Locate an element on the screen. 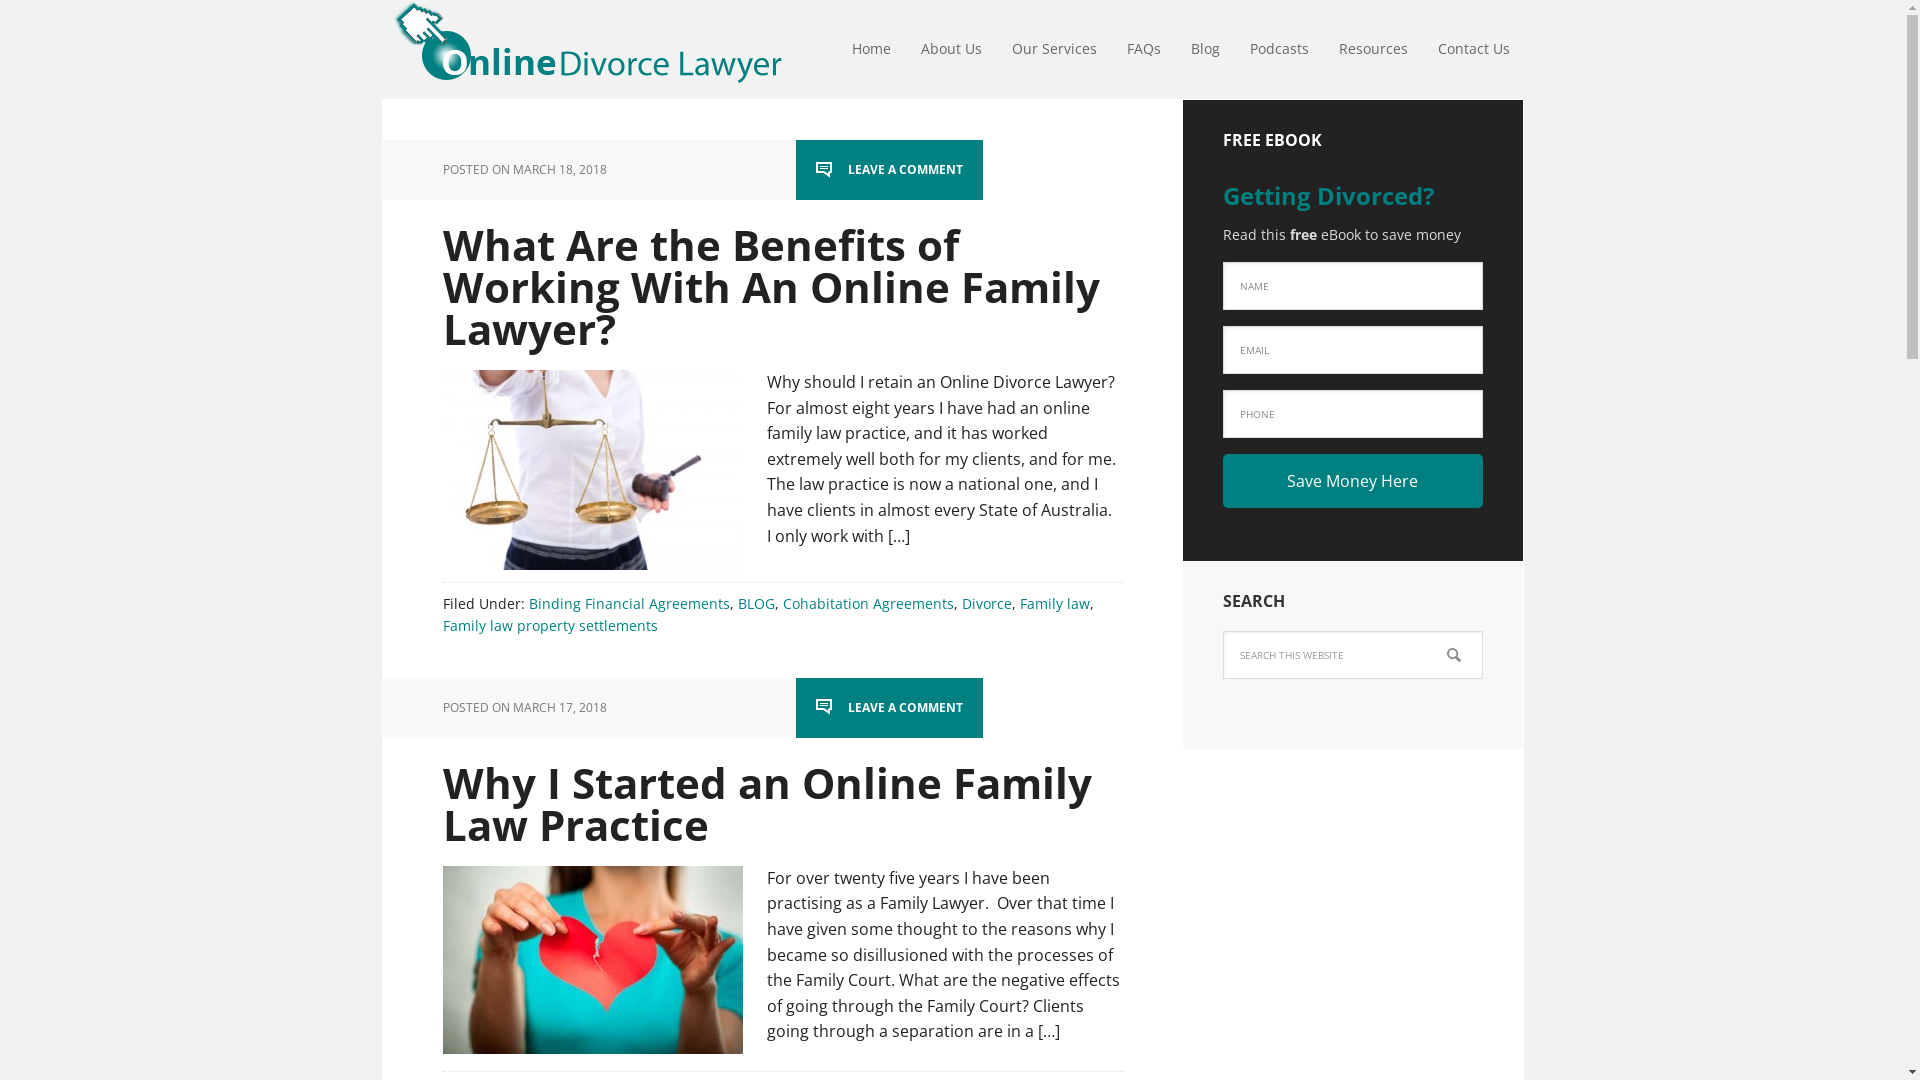 The image size is (1920, 1080). Our Services is located at coordinates (1054, 50).